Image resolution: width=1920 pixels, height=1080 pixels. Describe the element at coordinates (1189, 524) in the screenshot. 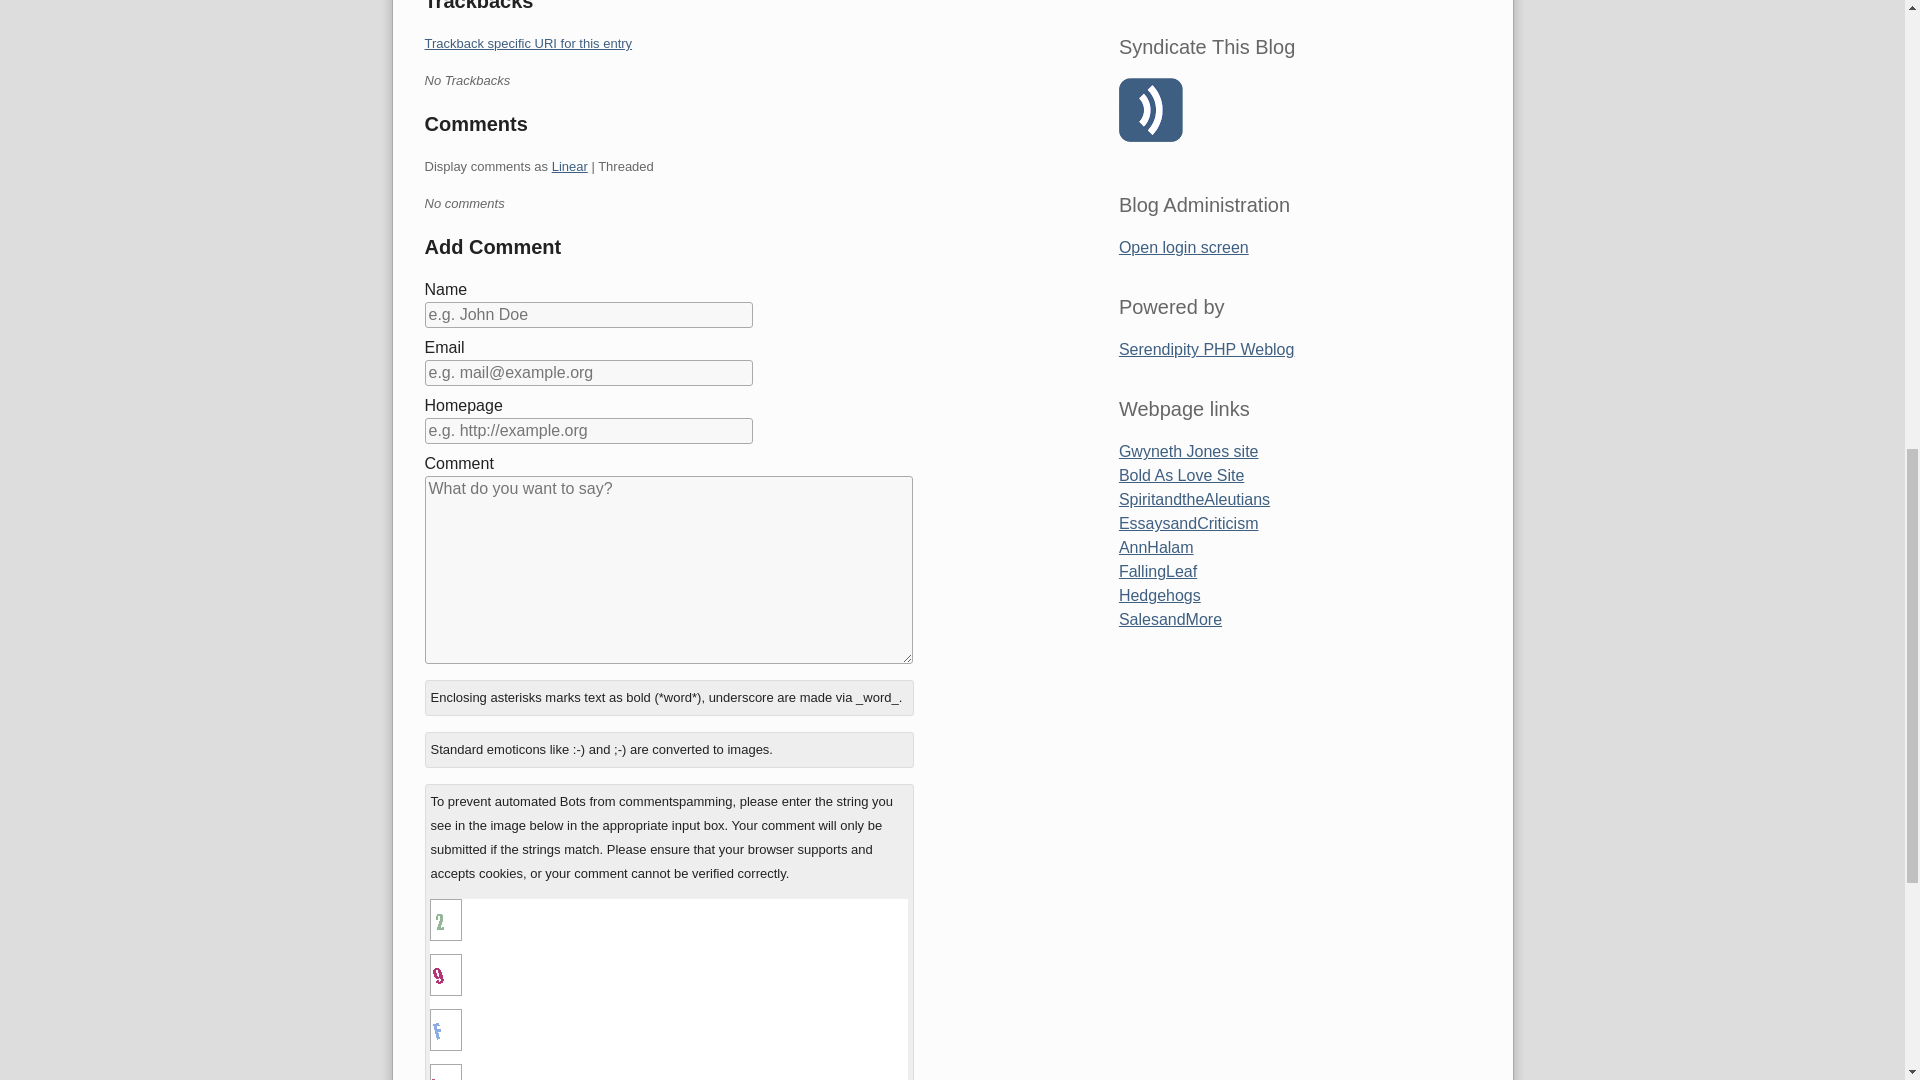

I see `EssaysandCriticism` at that location.